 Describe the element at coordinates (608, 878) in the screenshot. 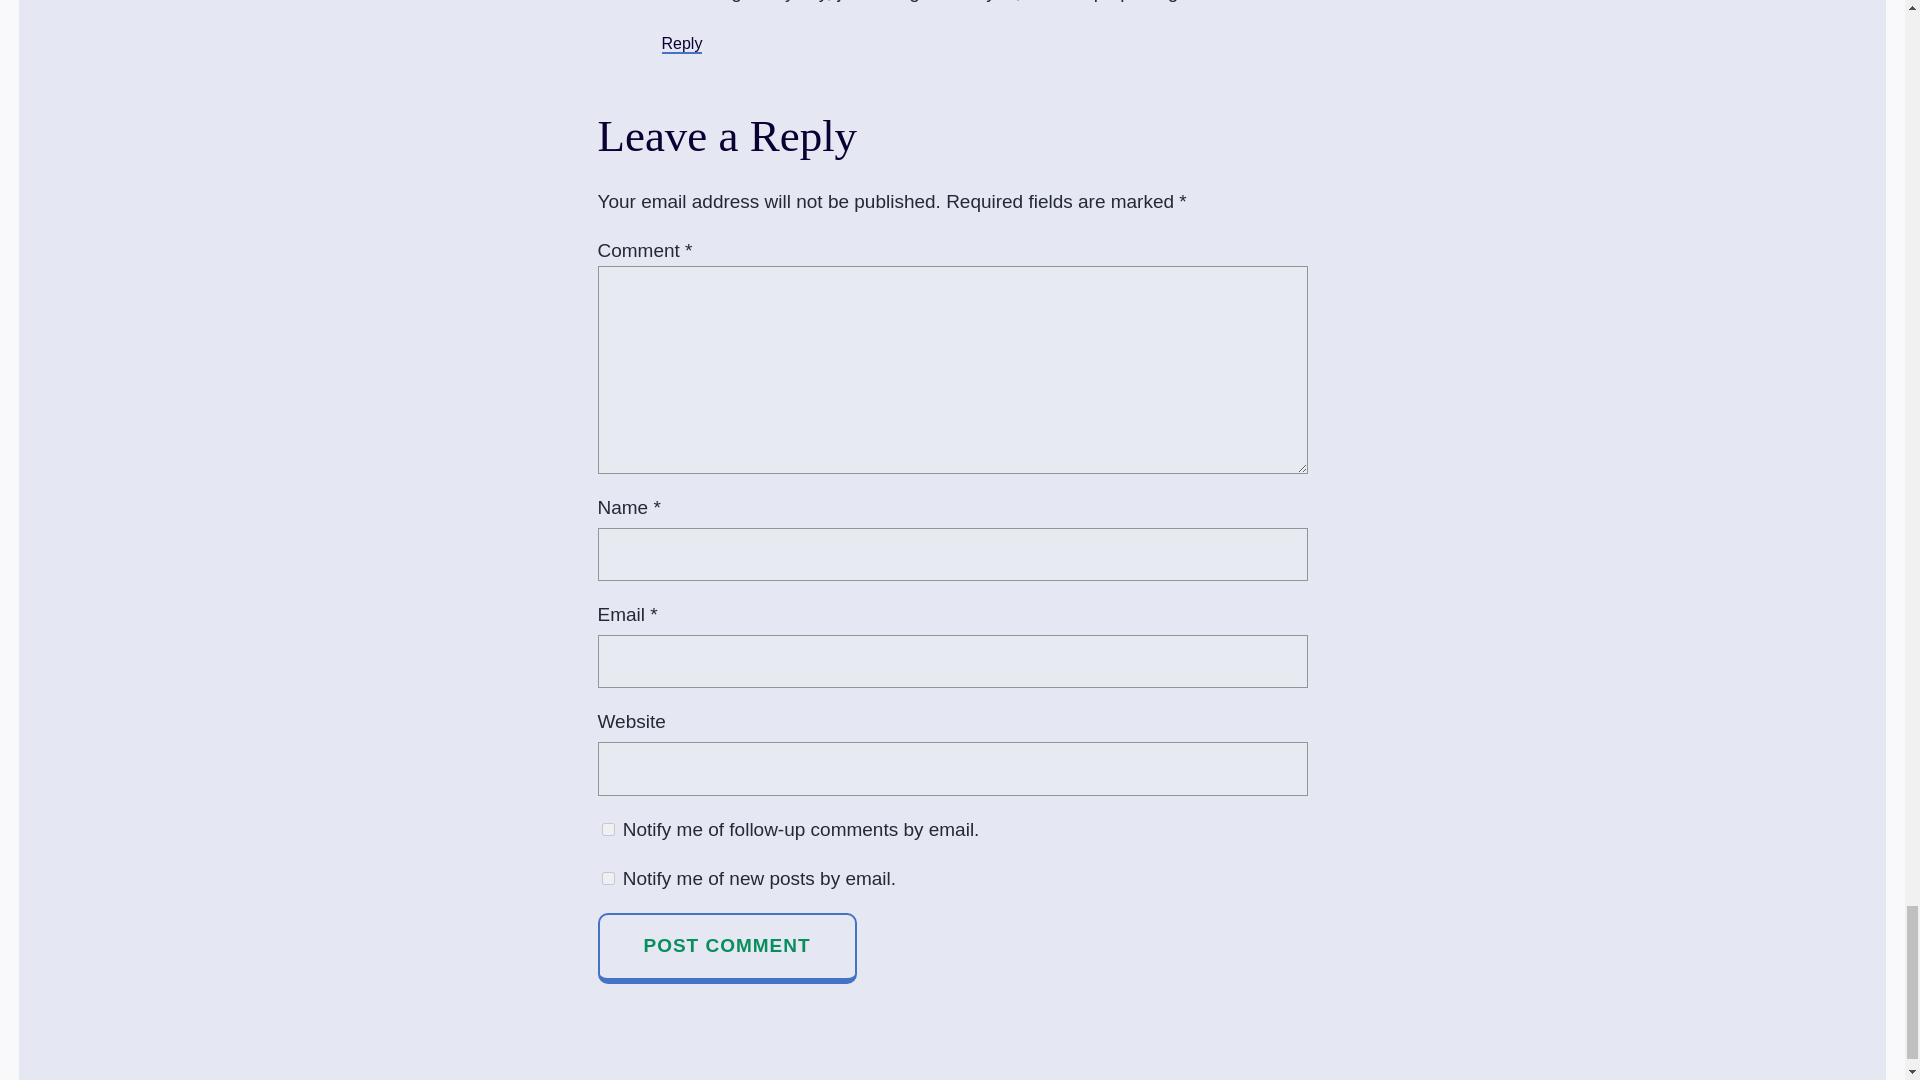

I see `subscribe` at that location.